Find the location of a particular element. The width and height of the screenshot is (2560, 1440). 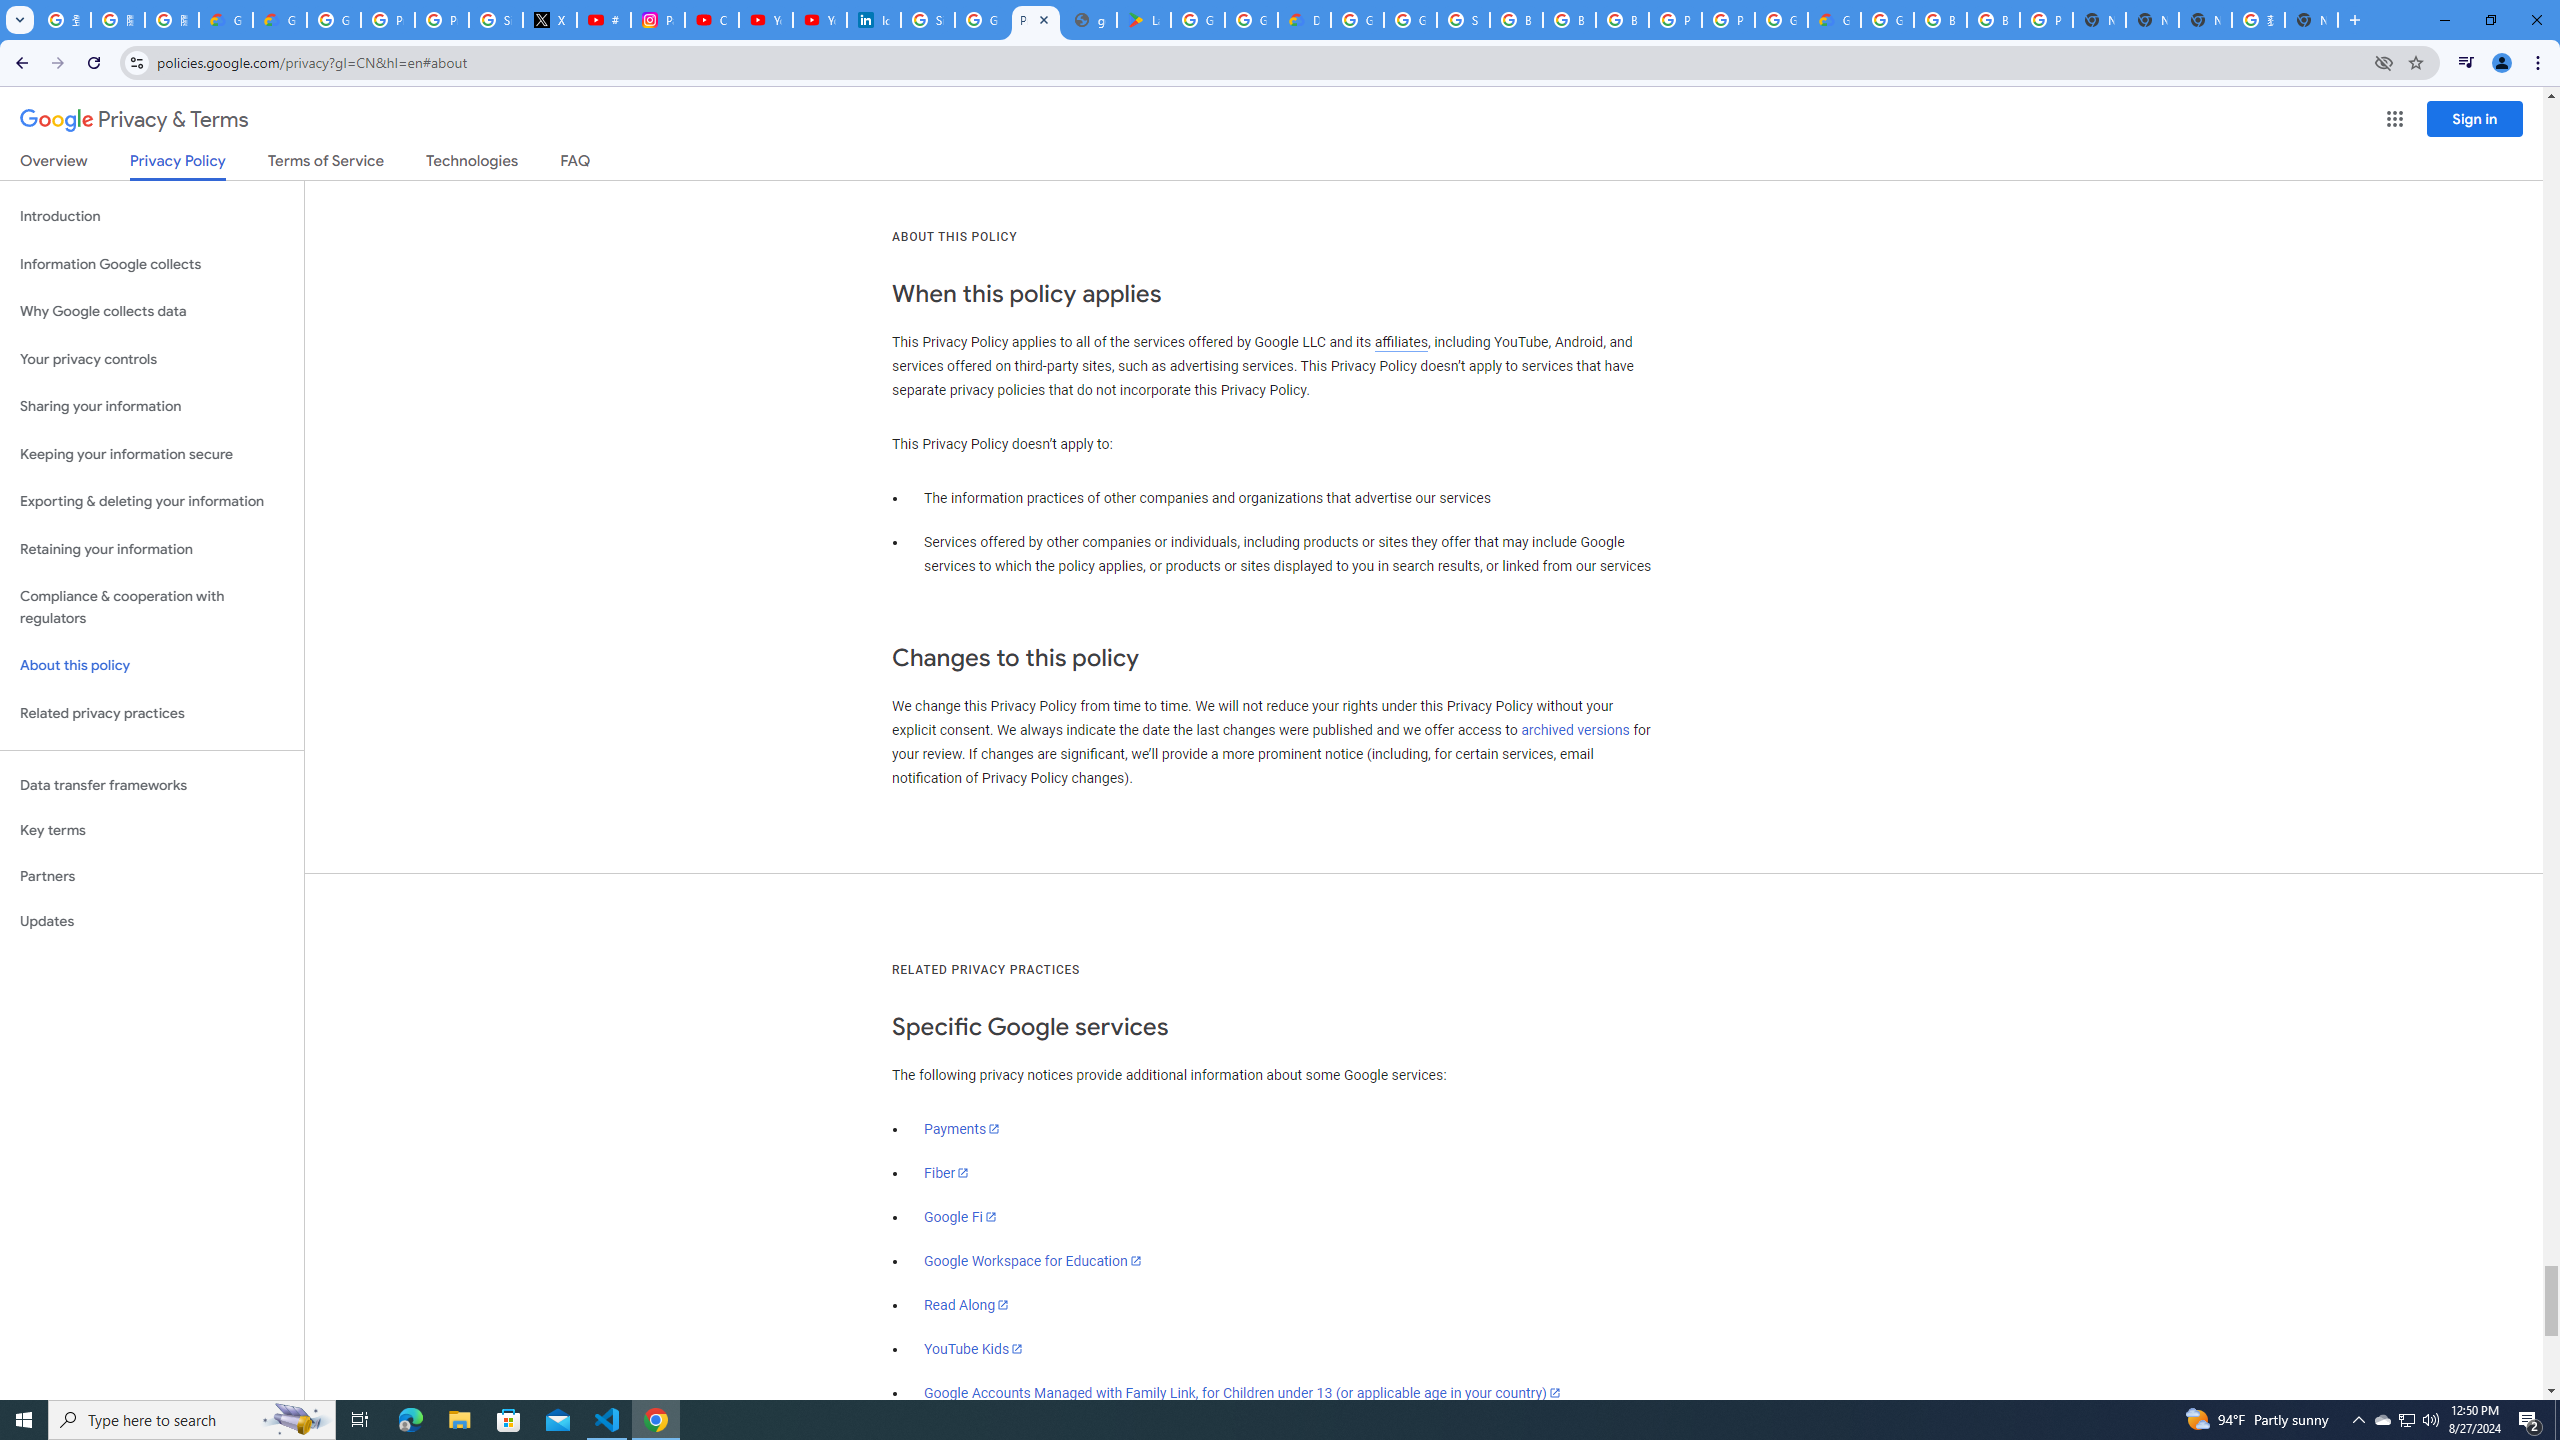

Google Fi is located at coordinates (960, 1216).